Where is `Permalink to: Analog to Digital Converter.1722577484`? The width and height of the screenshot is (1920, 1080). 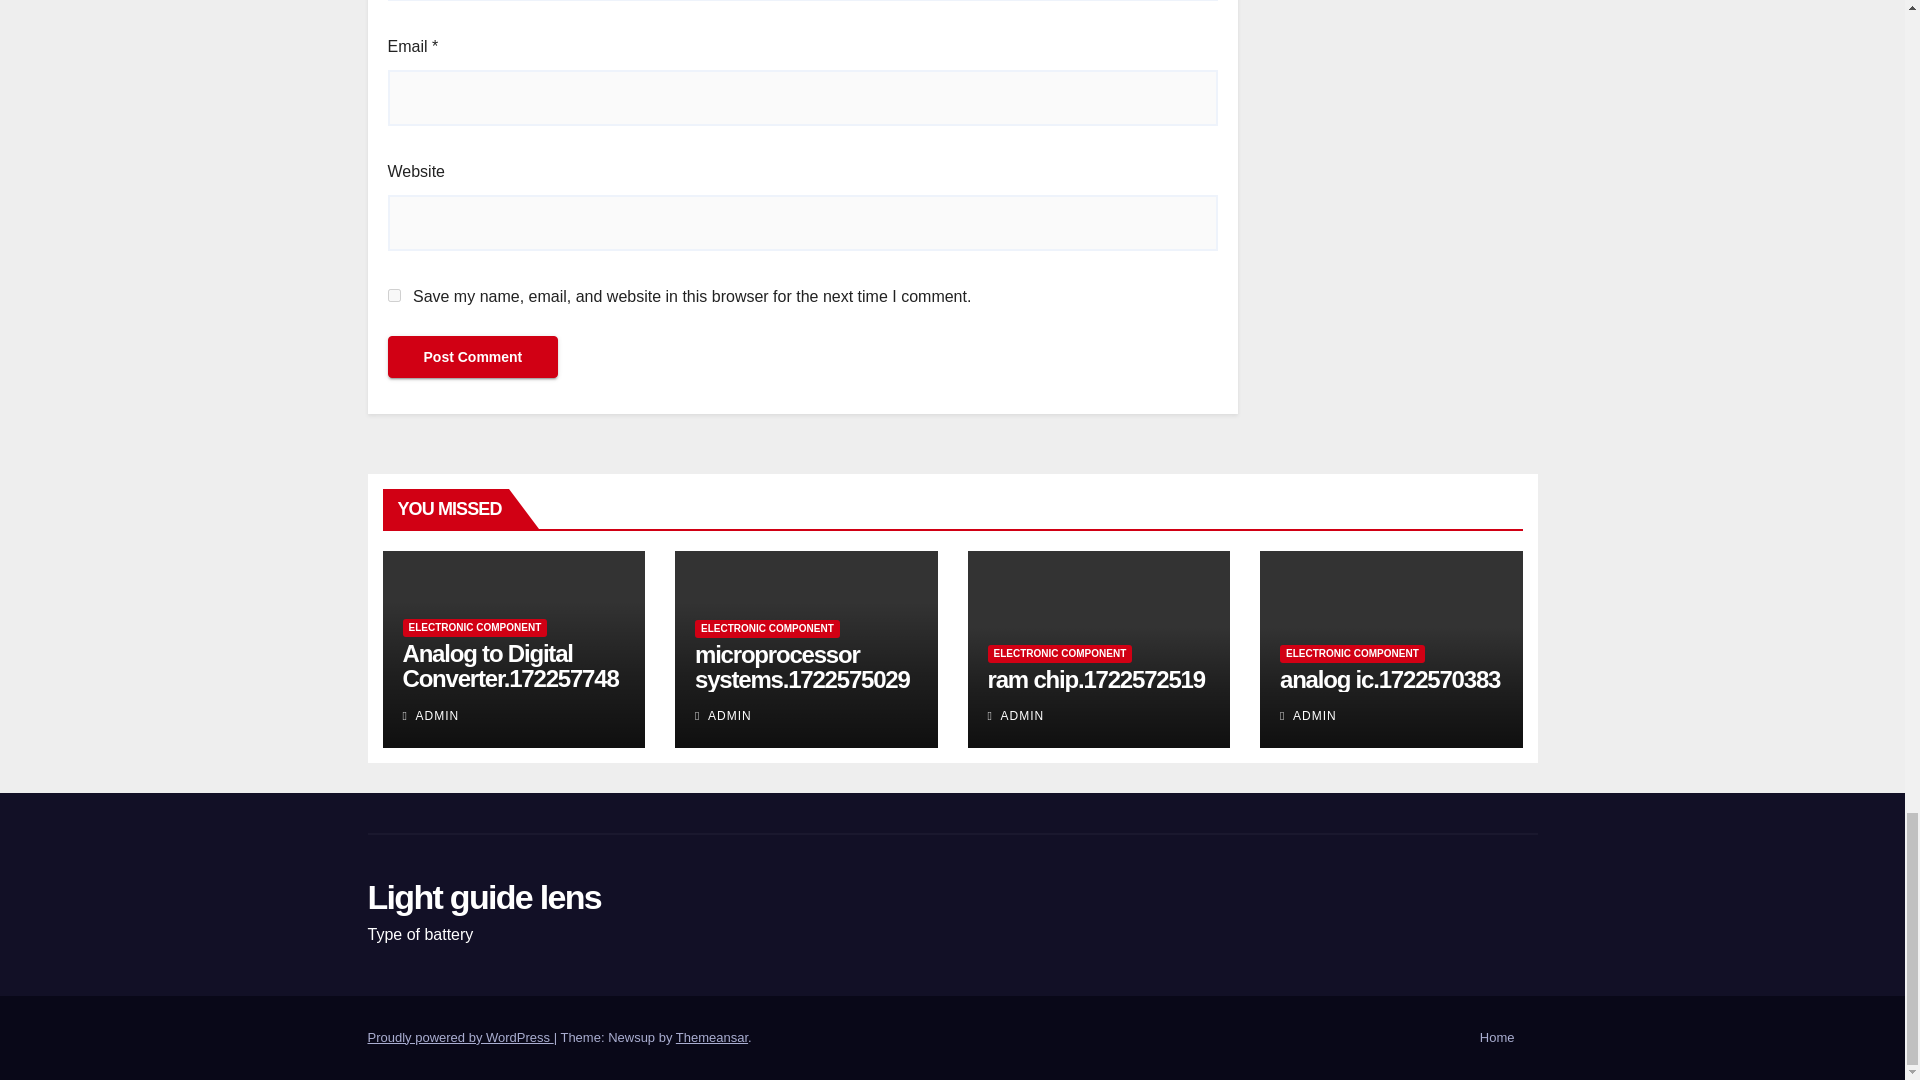
Permalink to: Analog to Digital Converter.1722577484 is located at coordinates (510, 678).